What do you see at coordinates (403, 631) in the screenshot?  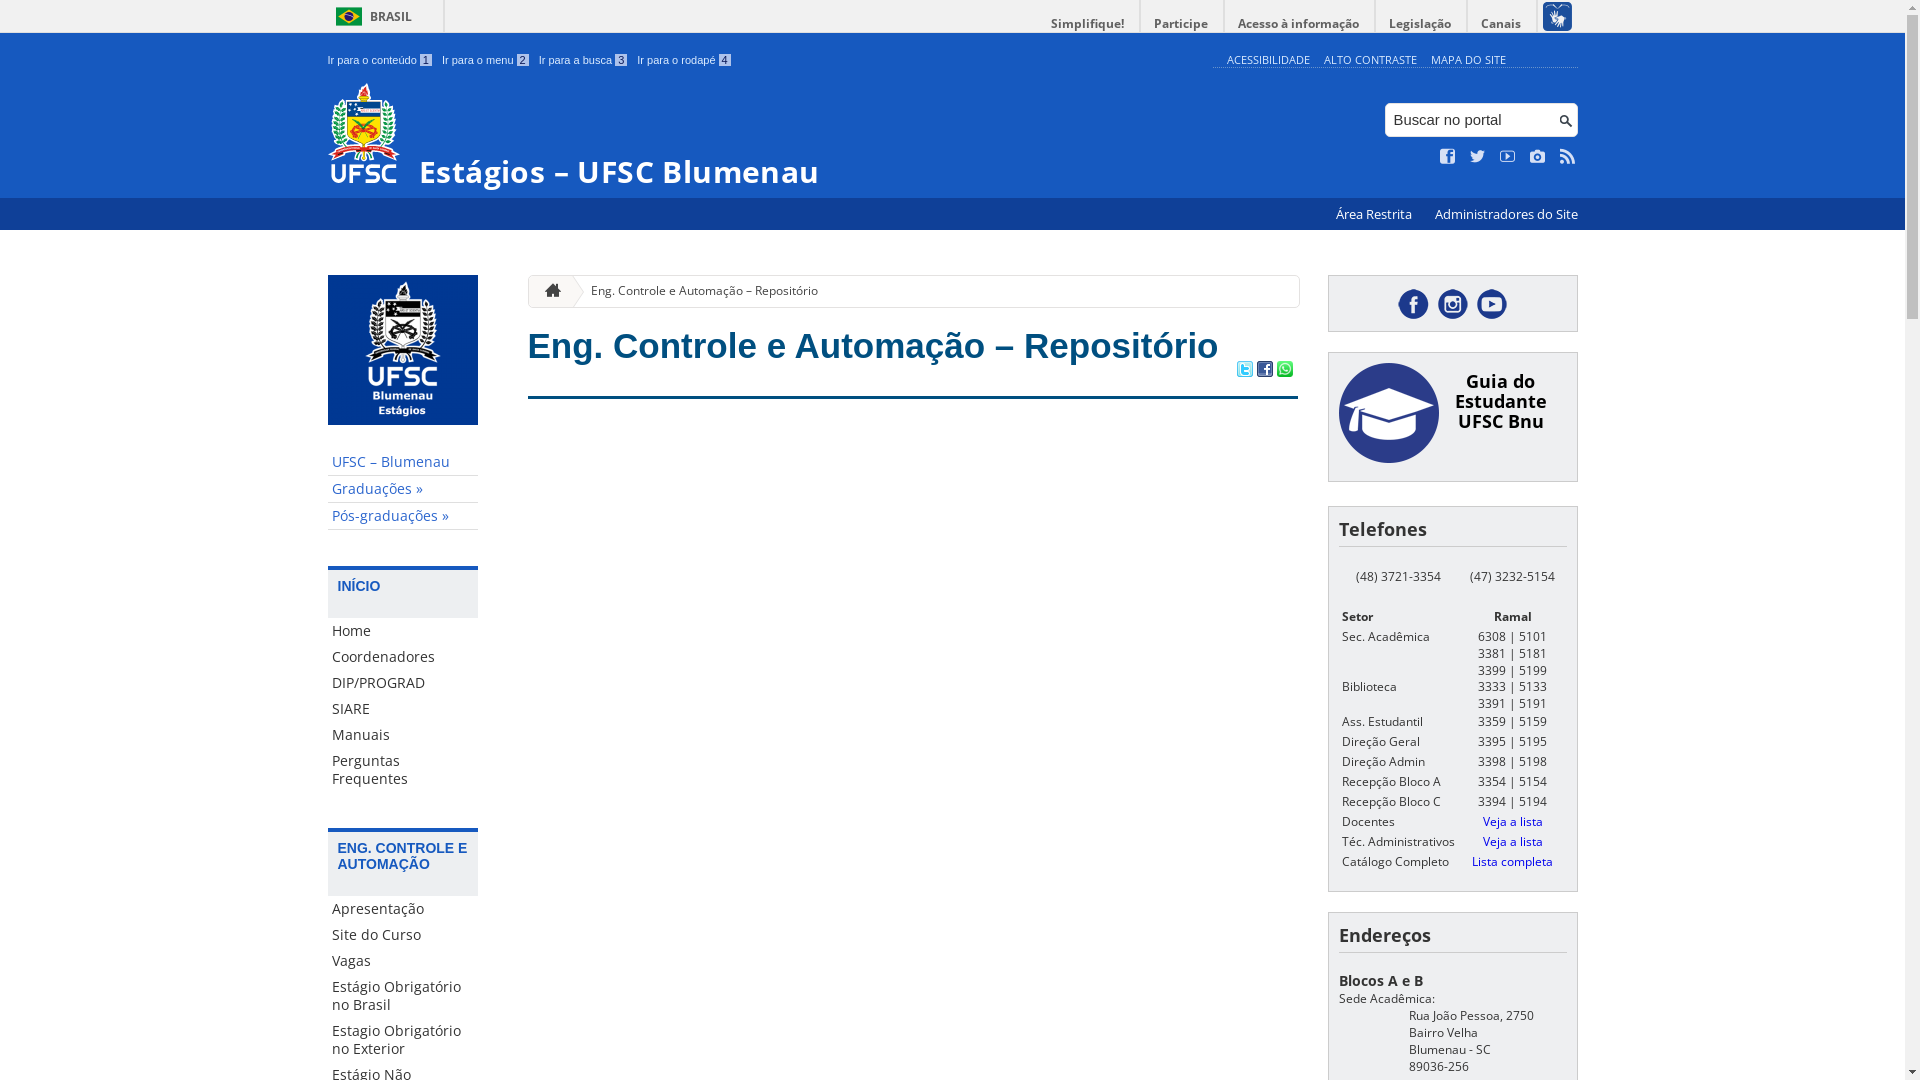 I see `Home` at bounding box center [403, 631].